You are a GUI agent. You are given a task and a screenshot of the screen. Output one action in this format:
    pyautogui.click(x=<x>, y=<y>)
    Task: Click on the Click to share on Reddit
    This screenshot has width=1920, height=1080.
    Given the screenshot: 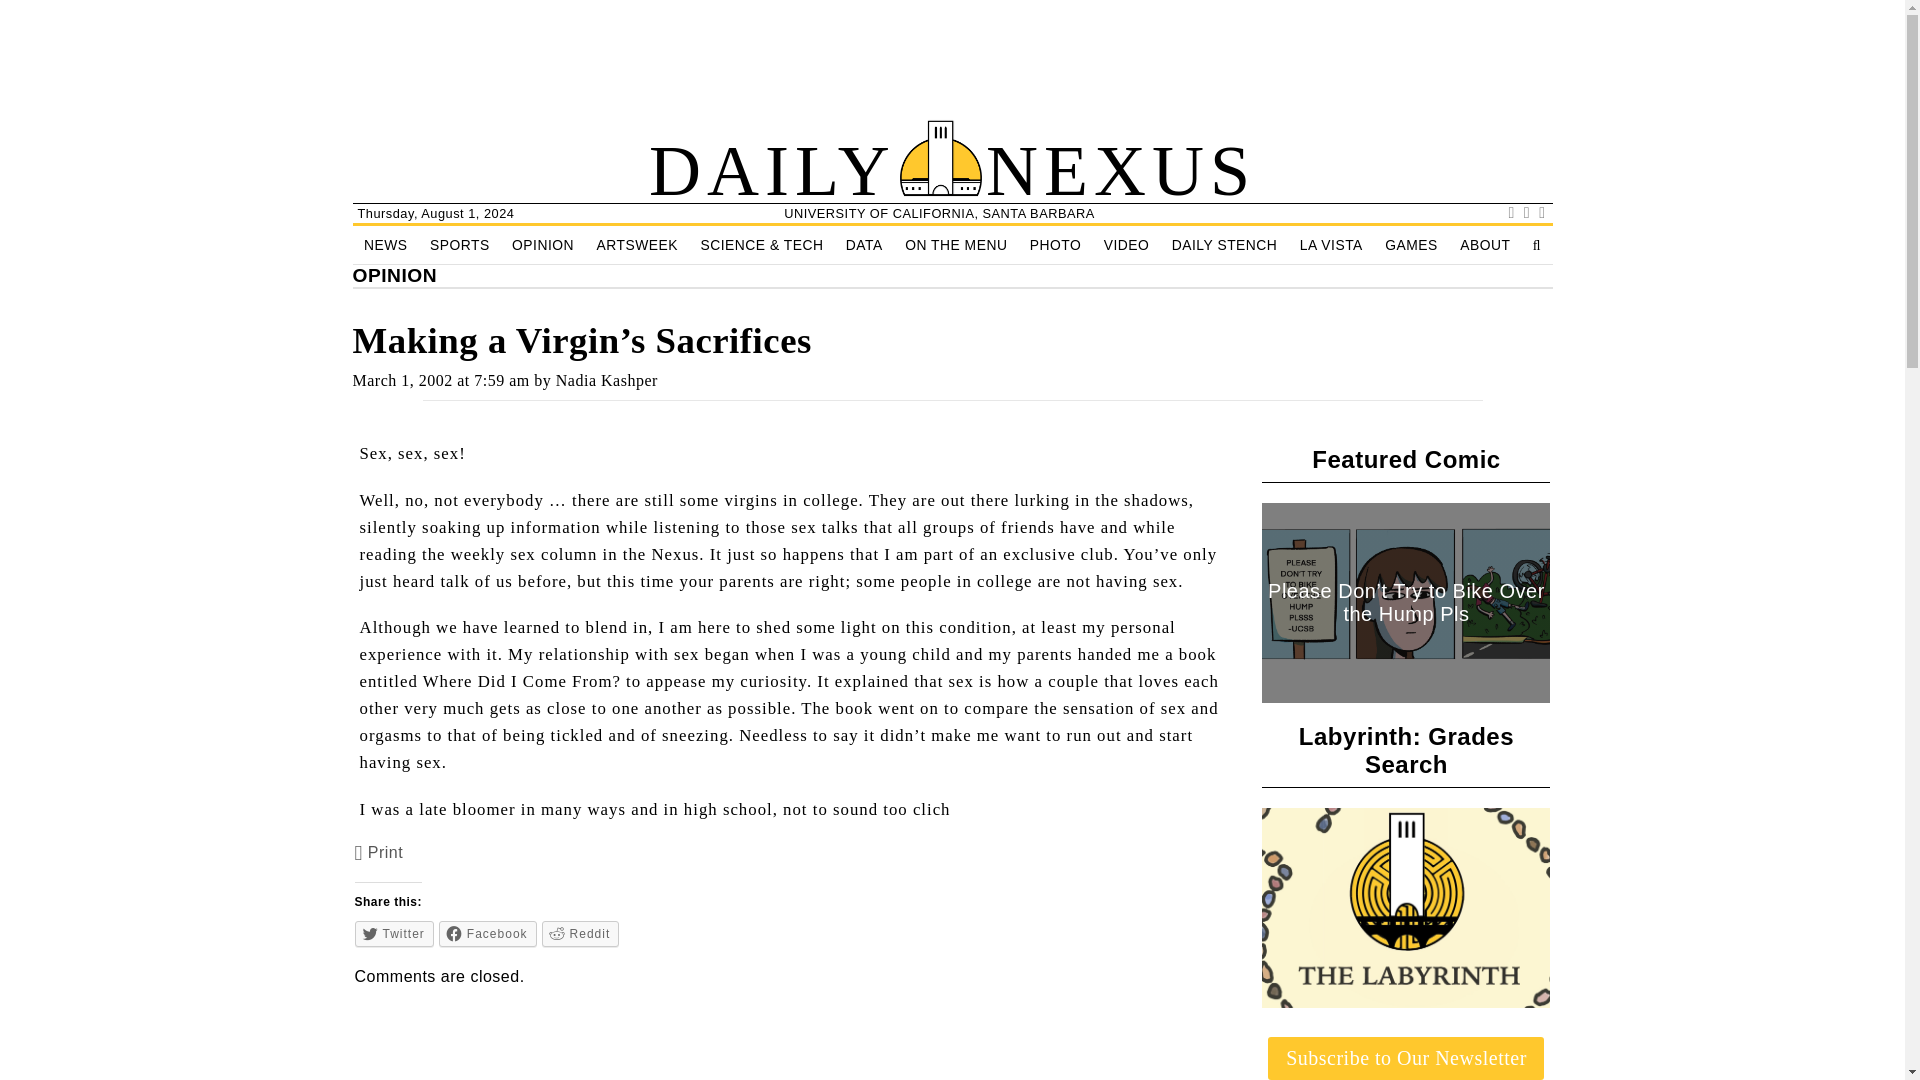 What is the action you would take?
    pyautogui.click(x=580, y=934)
    